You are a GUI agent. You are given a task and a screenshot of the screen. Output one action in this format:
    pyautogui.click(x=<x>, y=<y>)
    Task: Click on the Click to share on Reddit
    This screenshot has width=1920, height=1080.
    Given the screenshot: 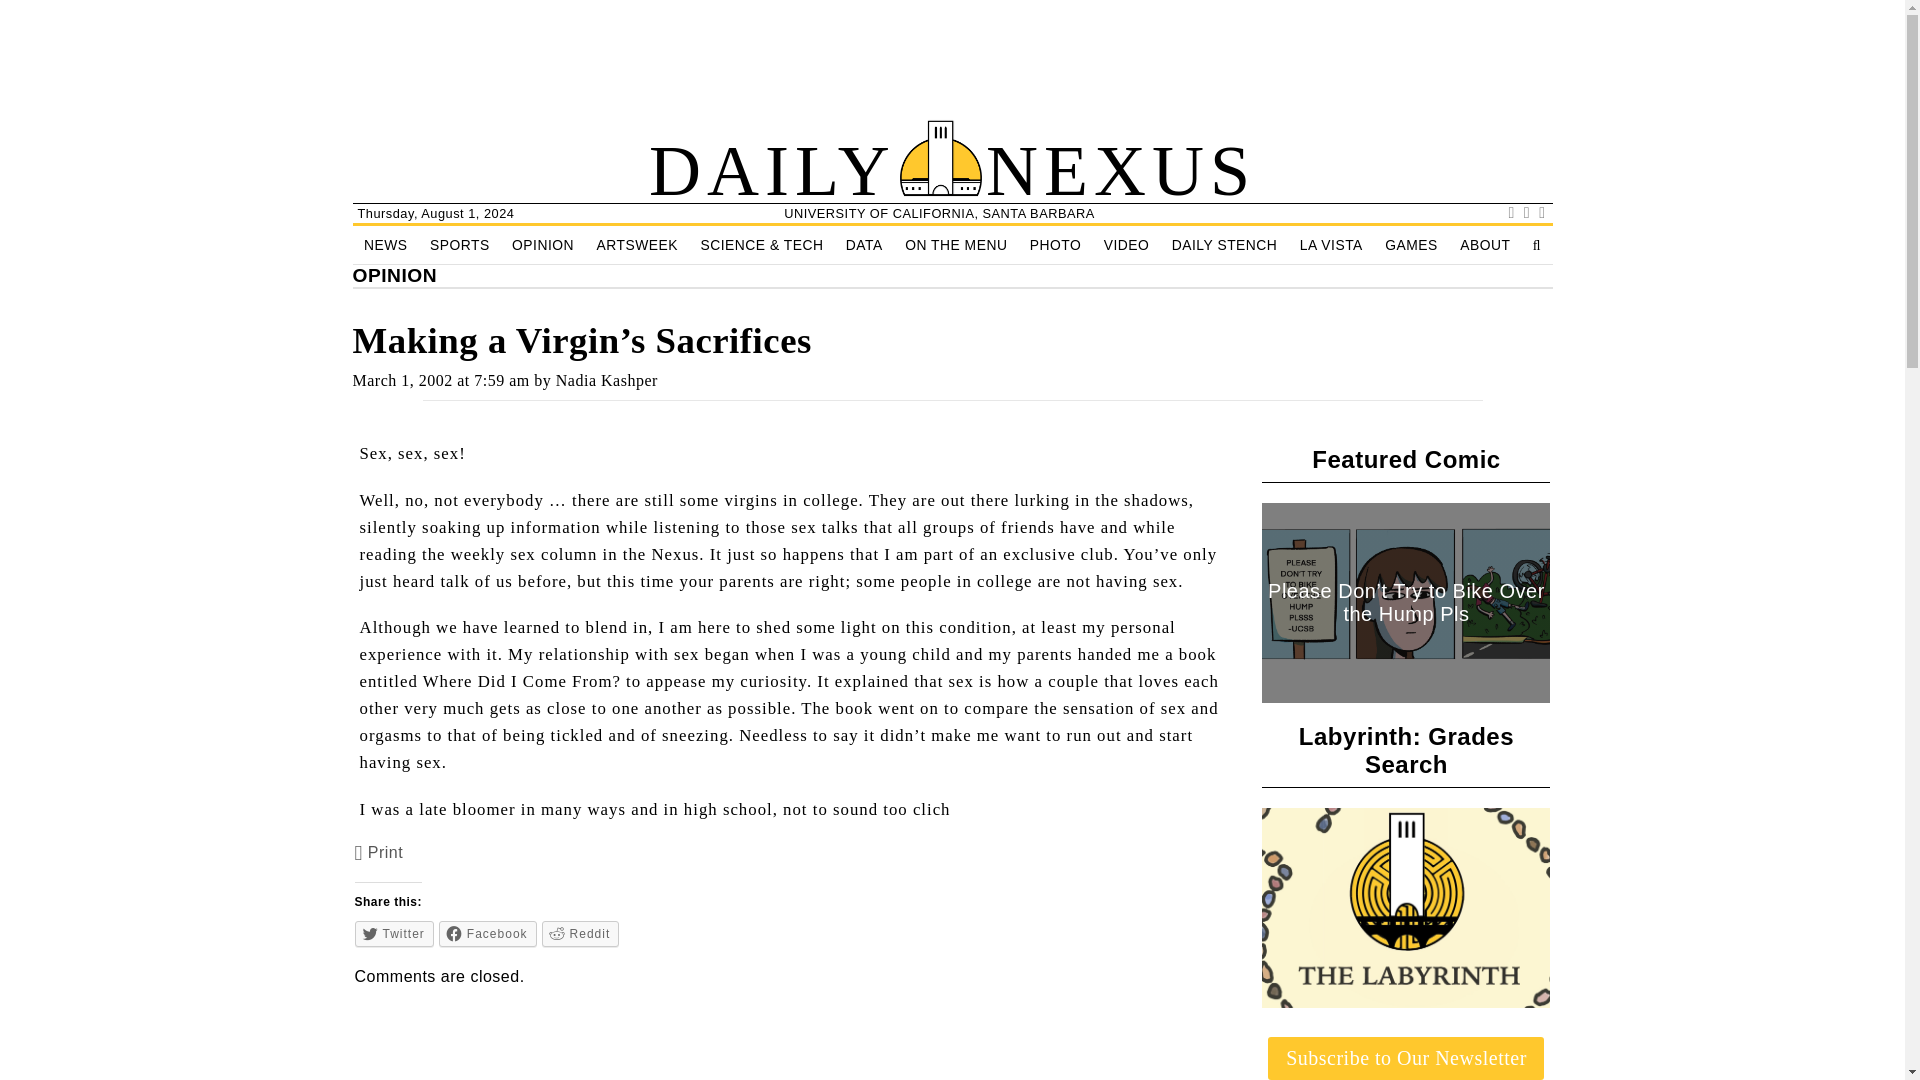 What is the action you would take?
    pyautogui.click(x=580, y=934)
    